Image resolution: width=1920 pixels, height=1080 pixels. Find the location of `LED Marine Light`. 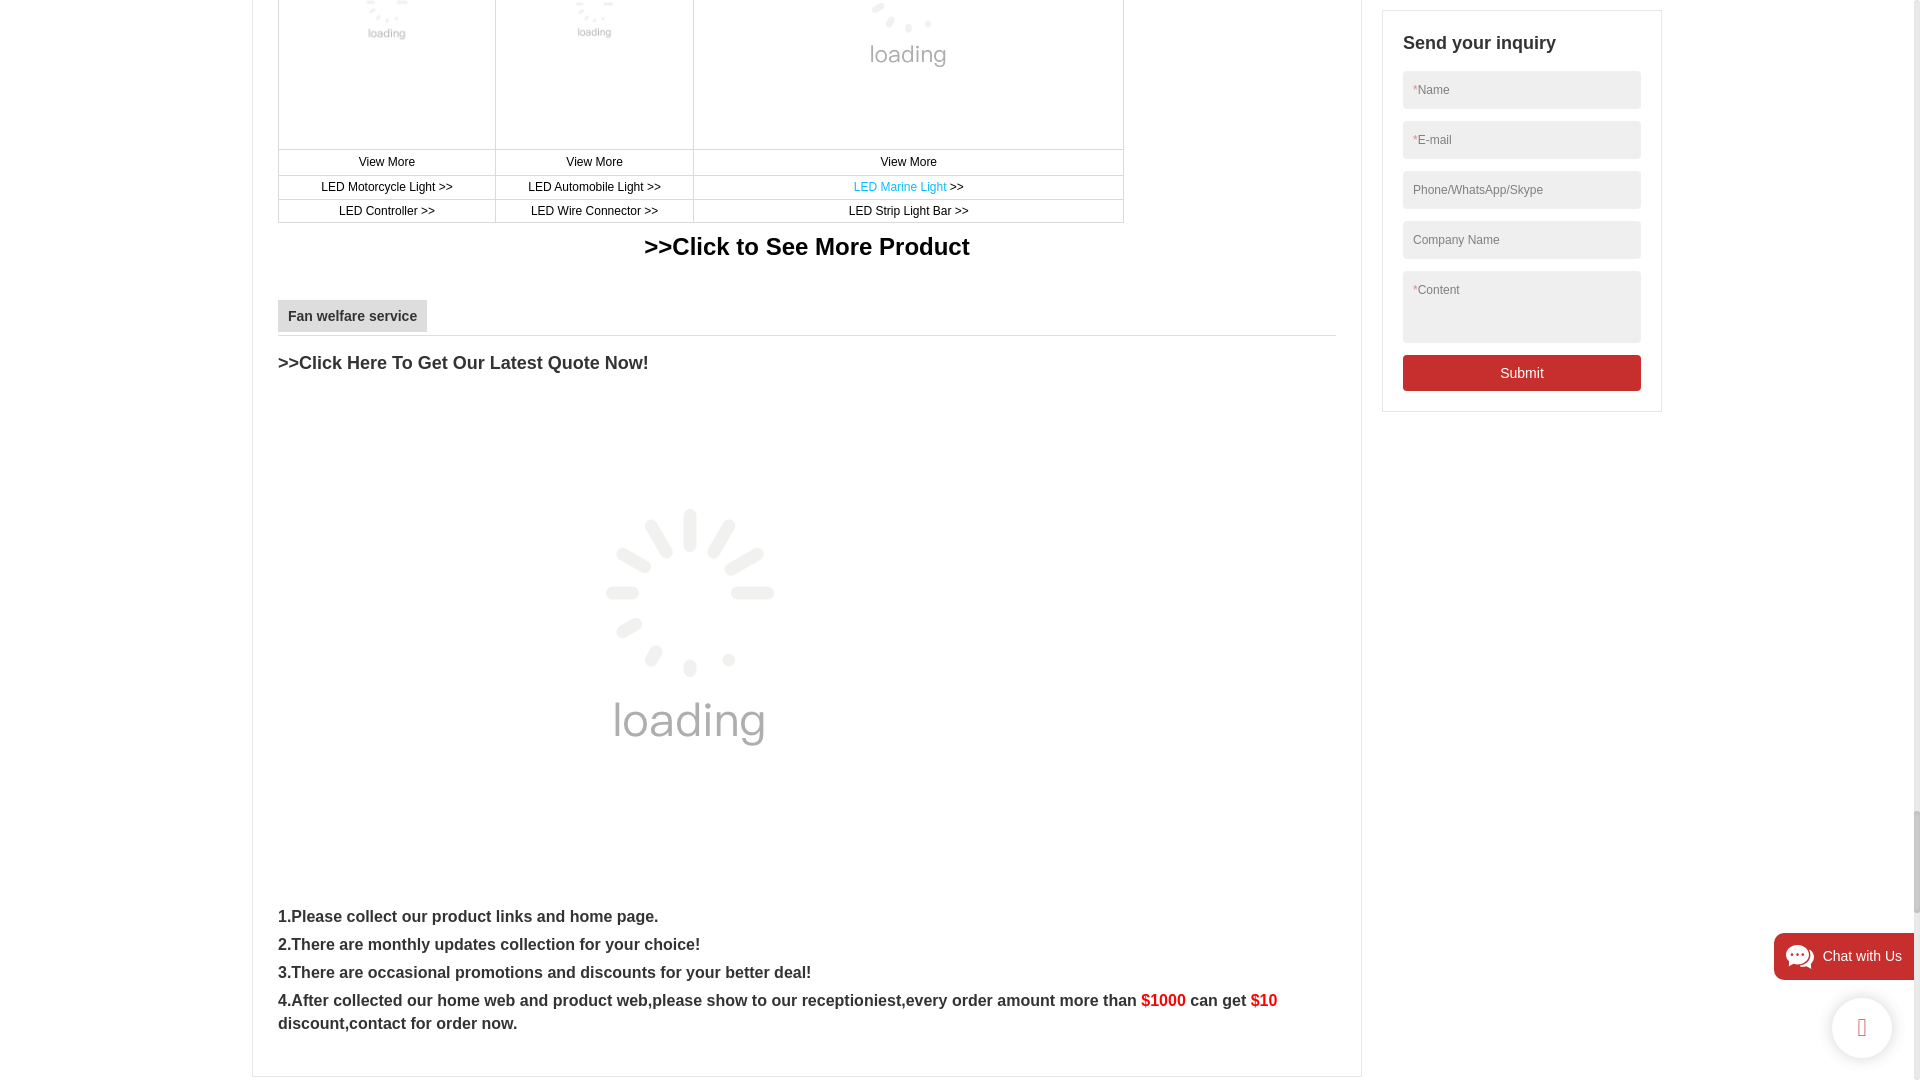

LED Marine Light is located at coordinates (900, 187).